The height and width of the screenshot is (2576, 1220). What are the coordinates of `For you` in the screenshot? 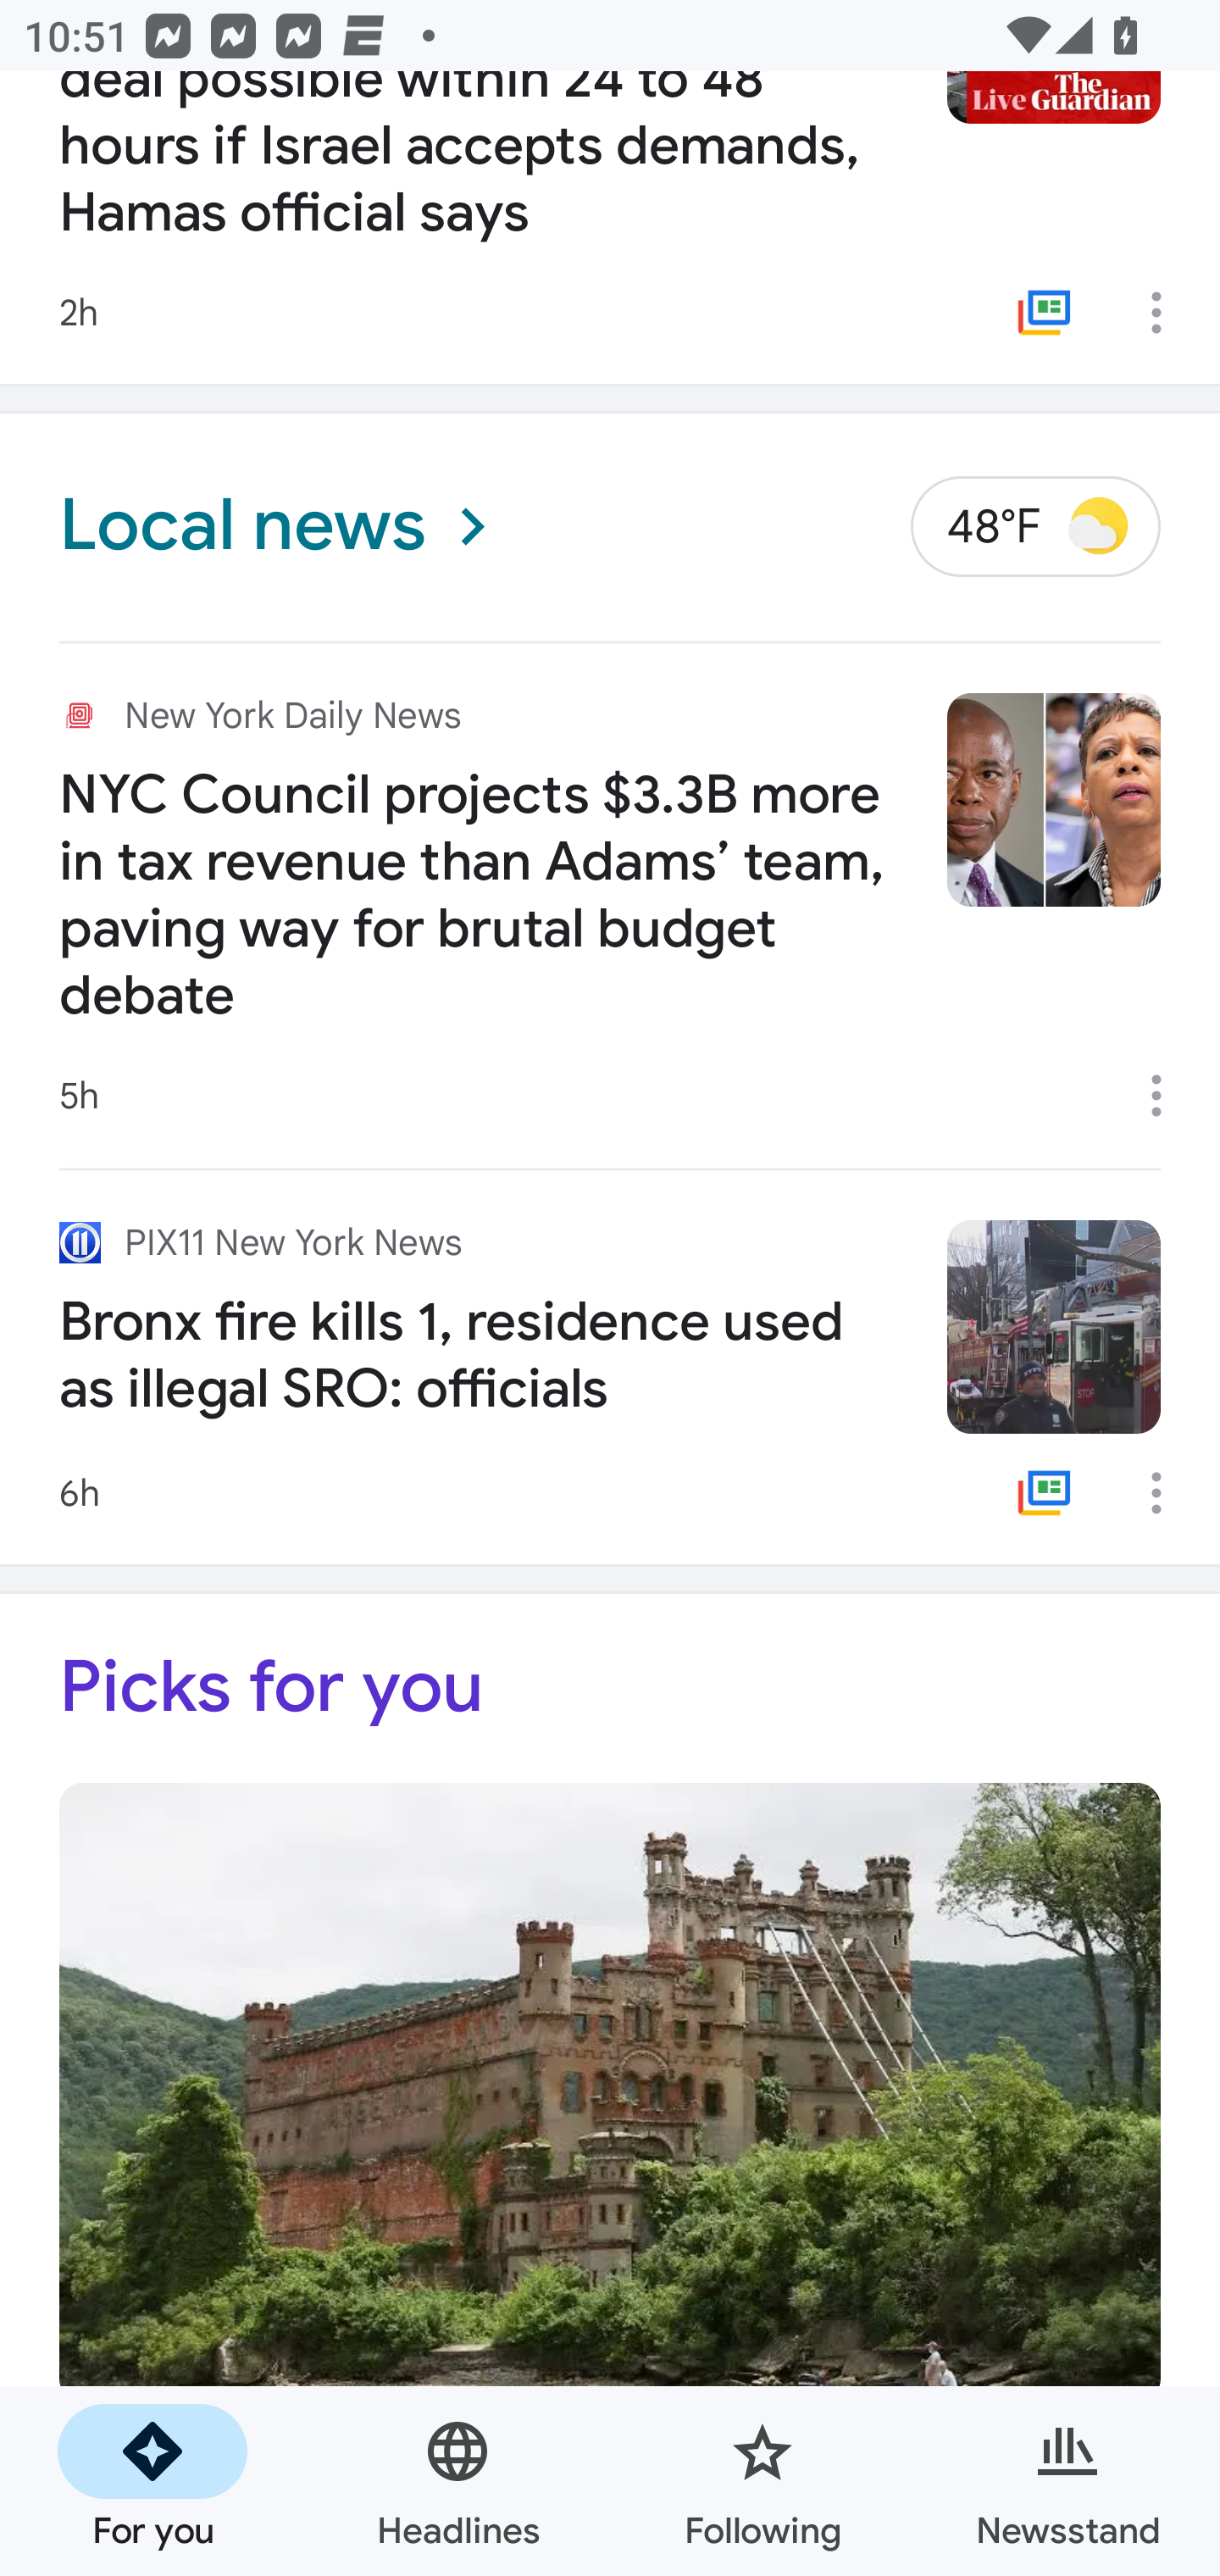 It's located at (152, 2481).